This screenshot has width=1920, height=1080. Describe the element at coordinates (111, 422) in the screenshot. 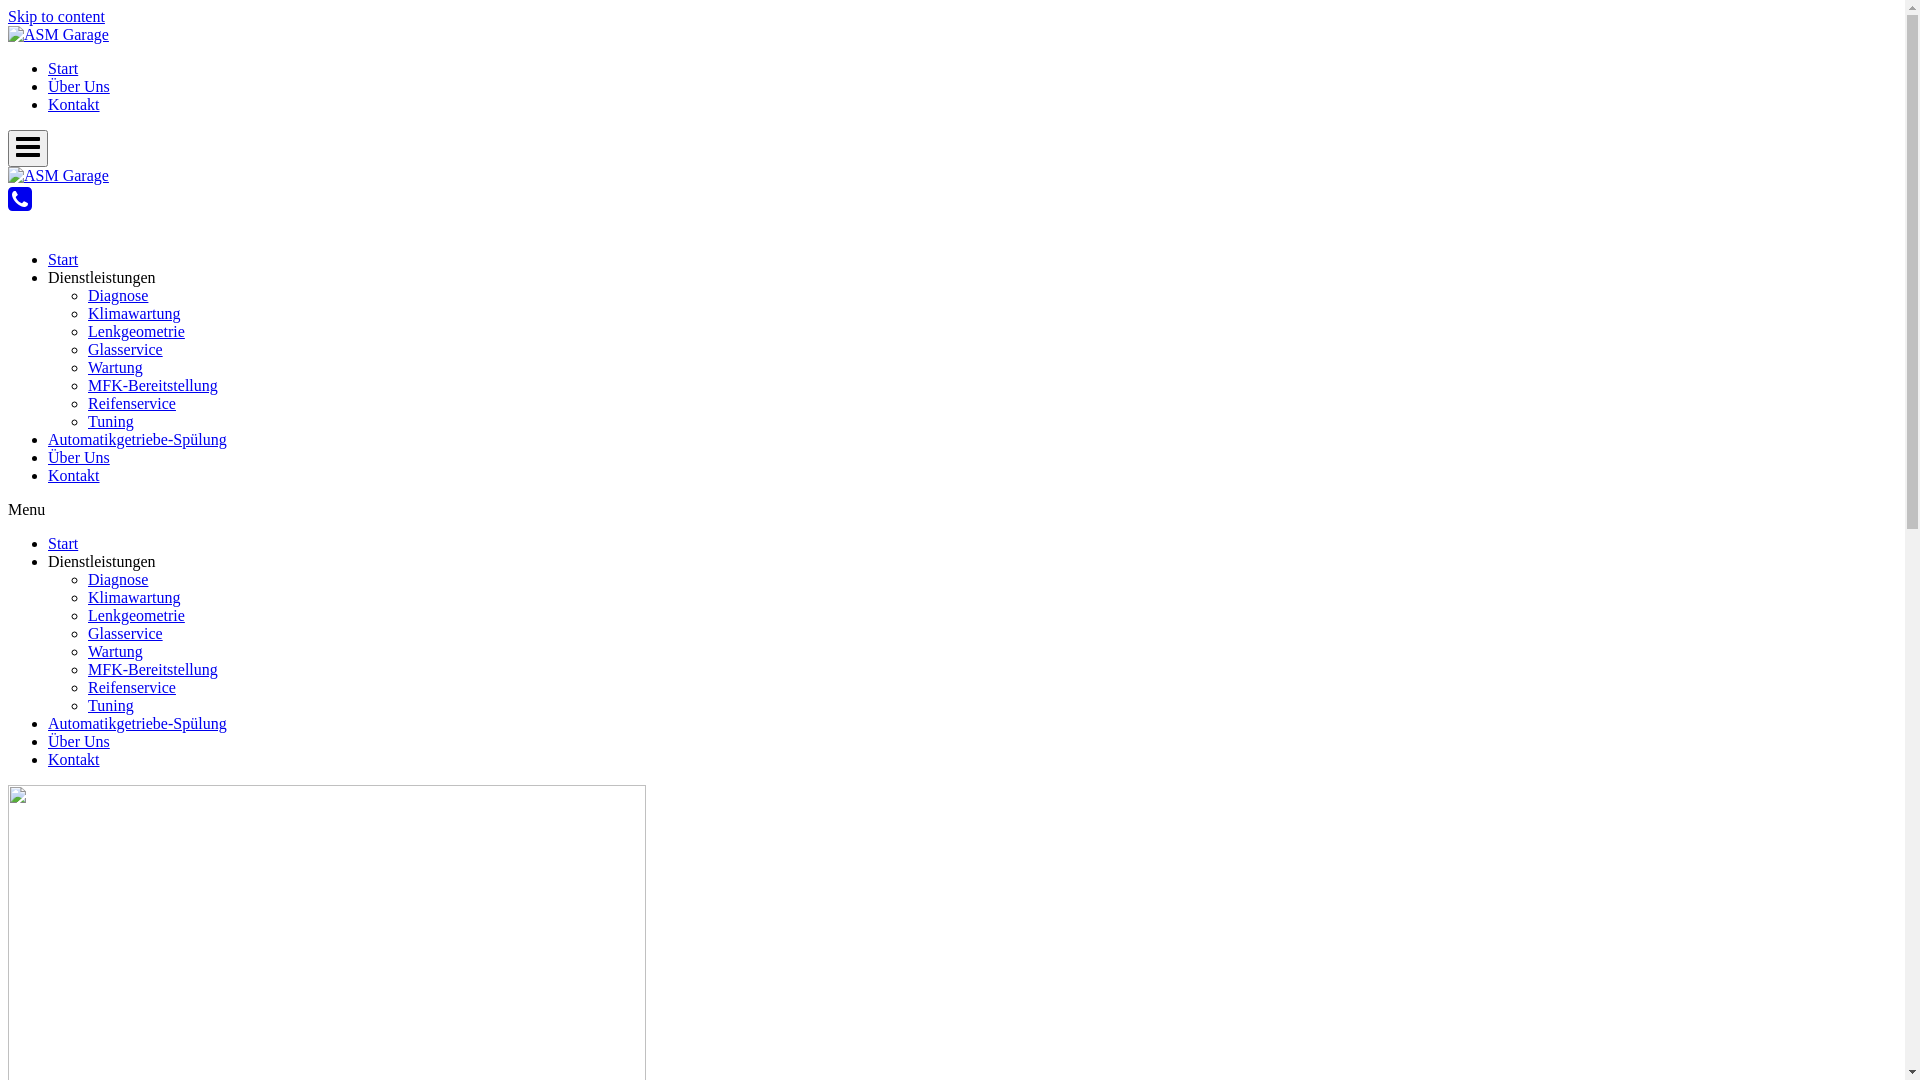

I see `Tuning` at that location.